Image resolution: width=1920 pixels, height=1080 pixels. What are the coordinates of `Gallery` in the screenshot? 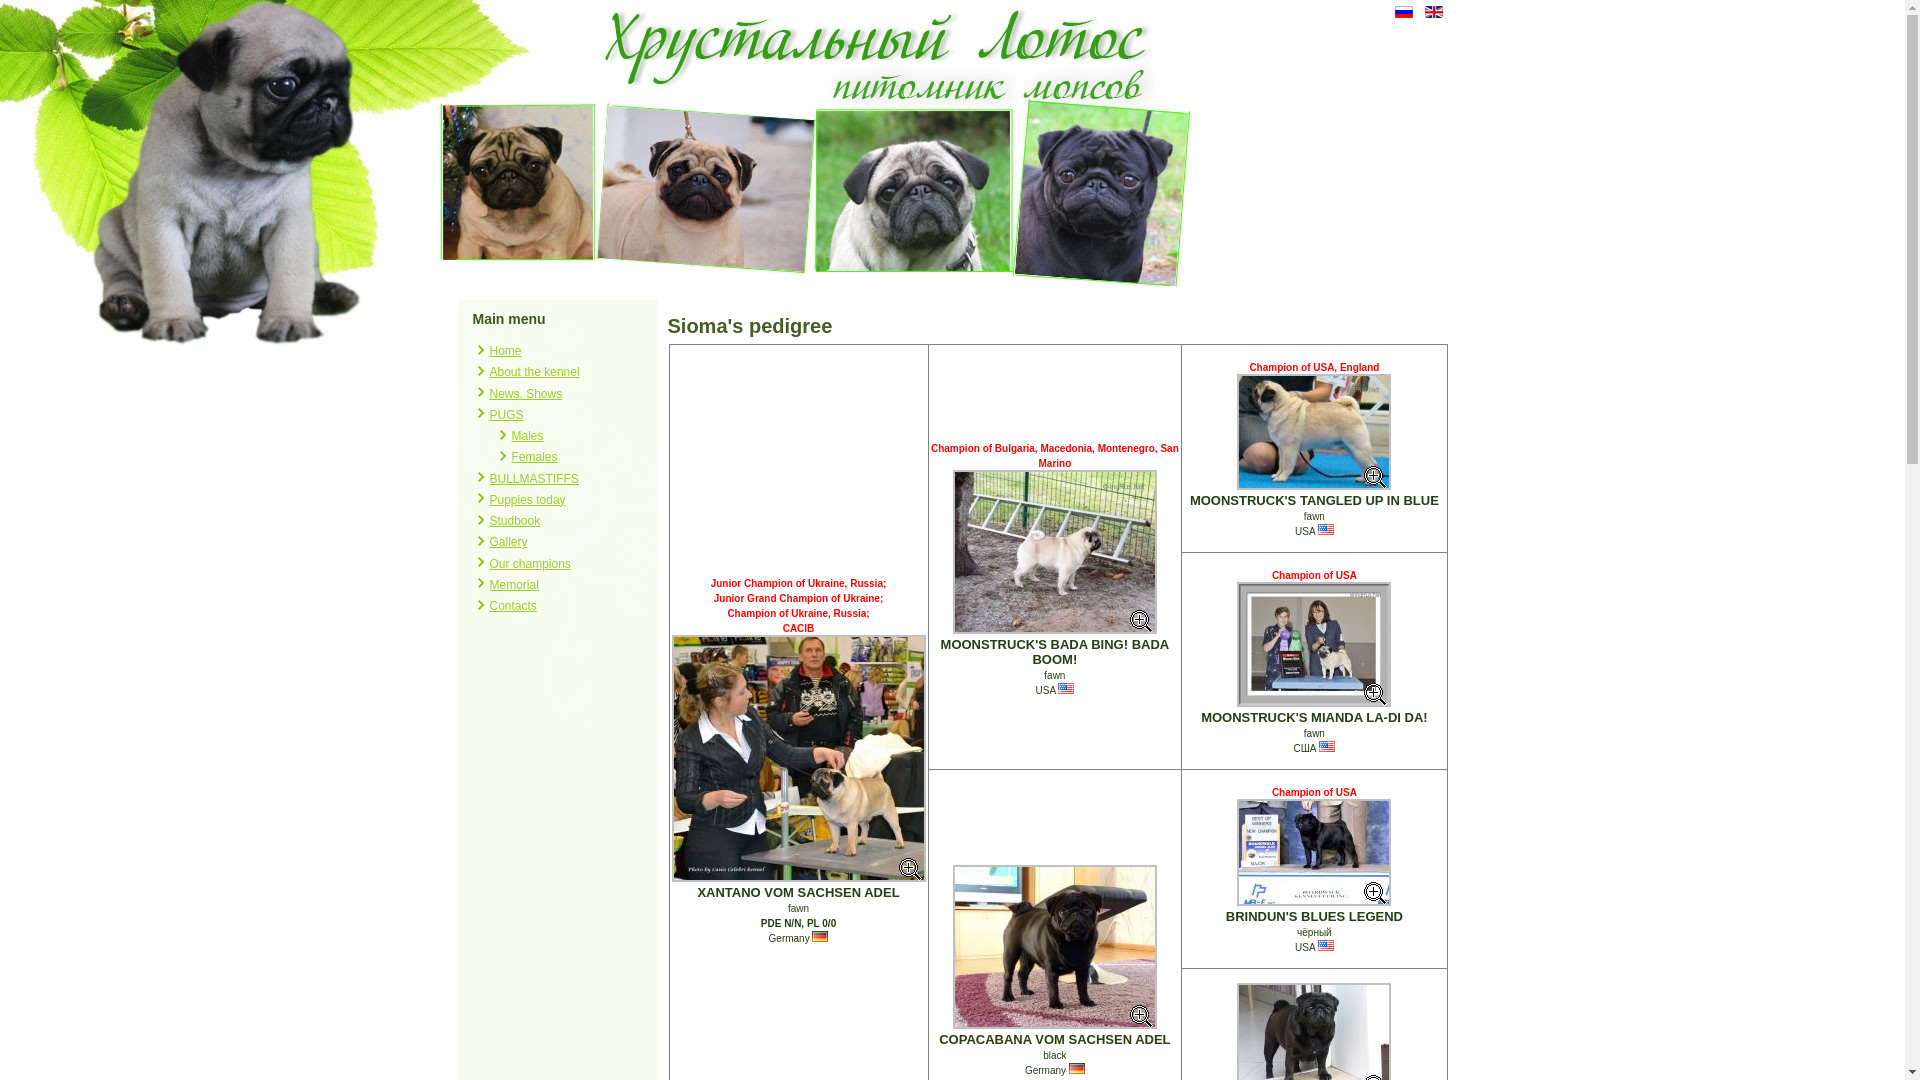 It's located at (508, 542).